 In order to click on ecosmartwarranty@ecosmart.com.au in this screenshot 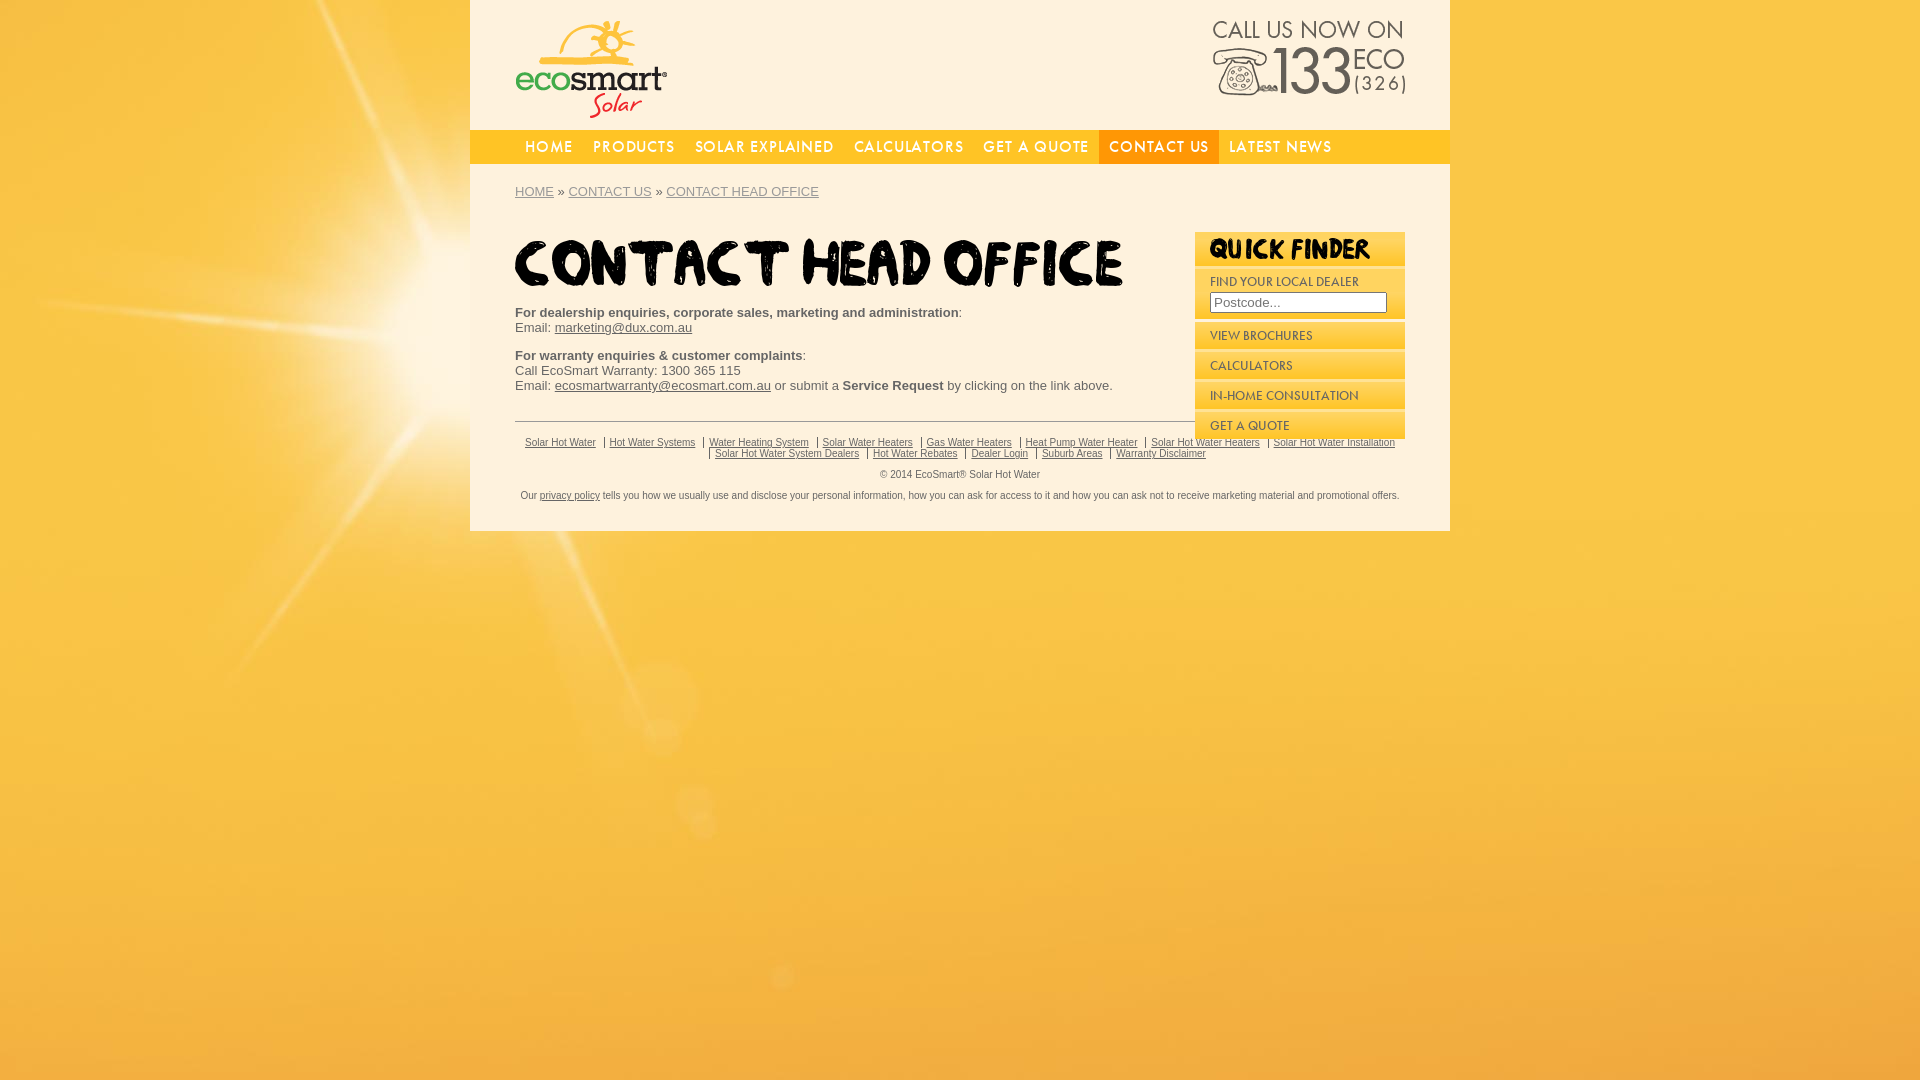, I will do `click(663, 386)`.